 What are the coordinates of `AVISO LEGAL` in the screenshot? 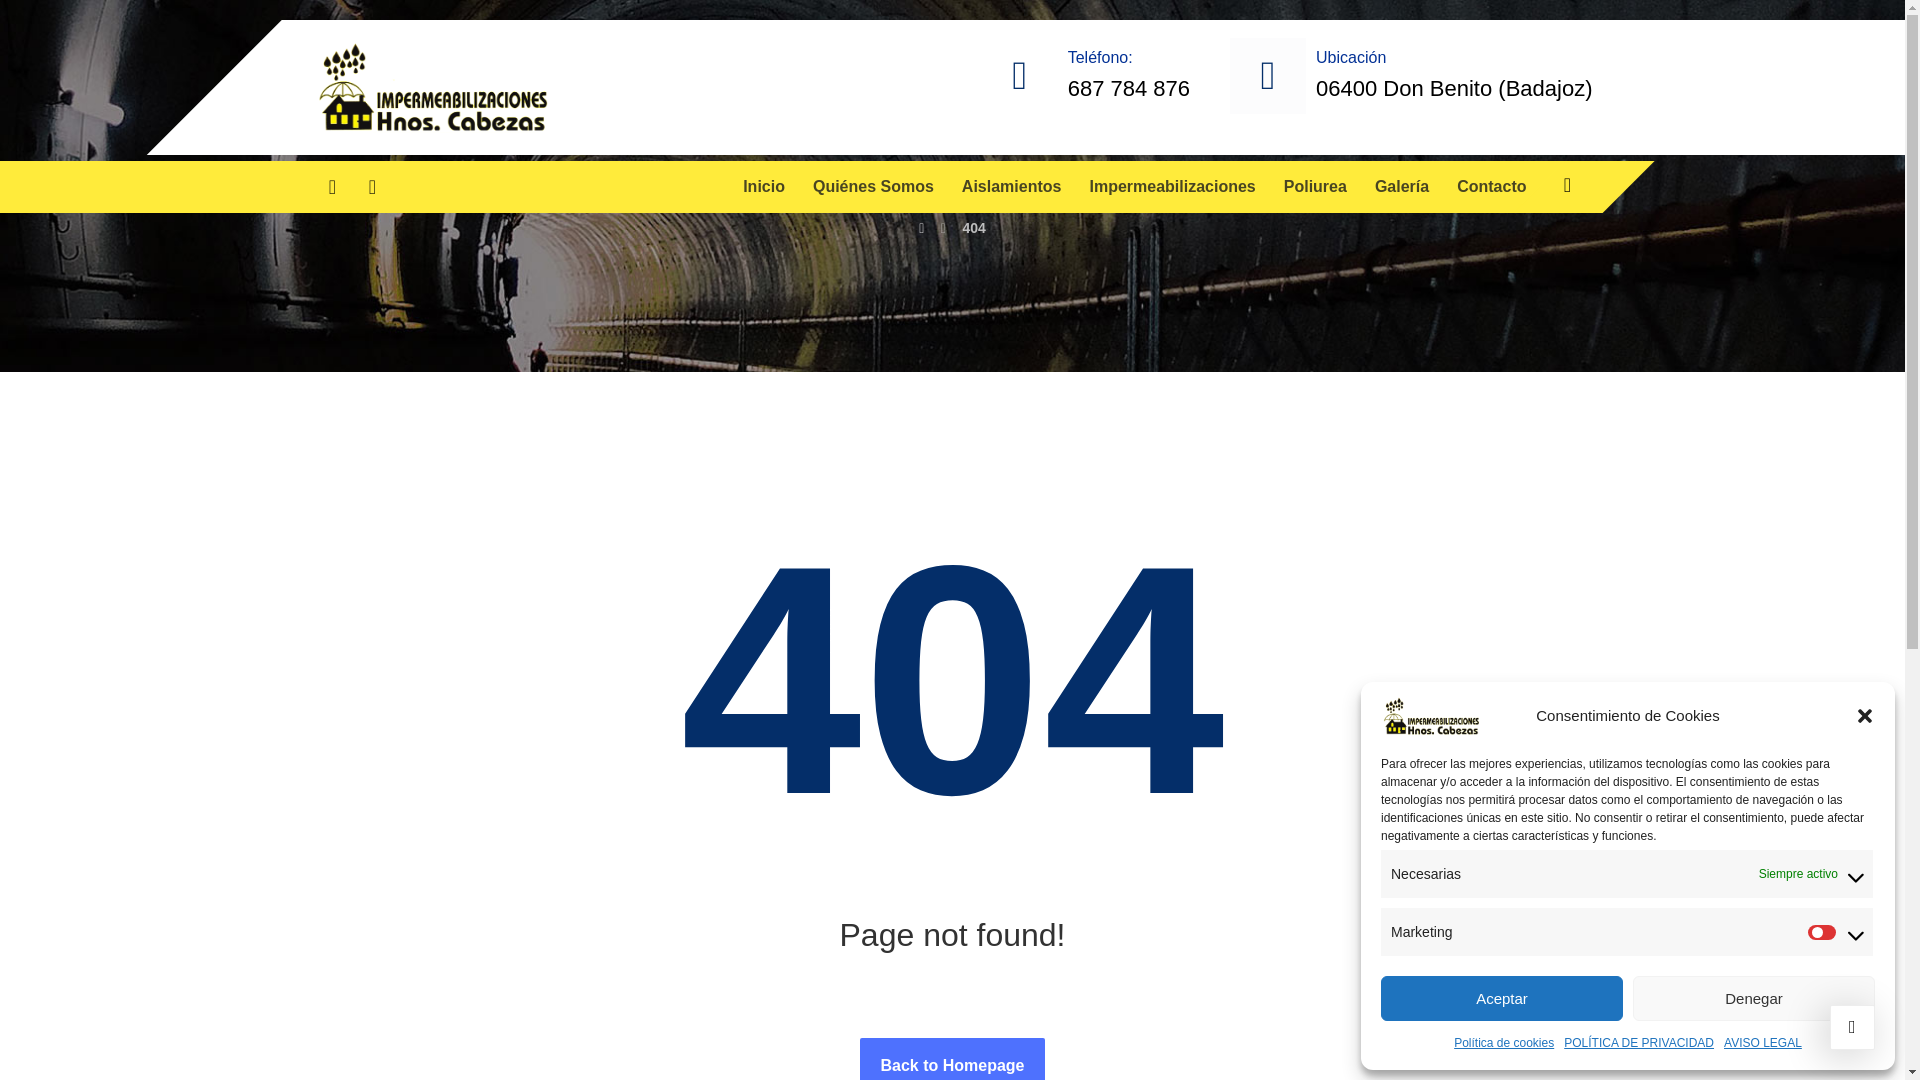 It's located at (1763, 1043).